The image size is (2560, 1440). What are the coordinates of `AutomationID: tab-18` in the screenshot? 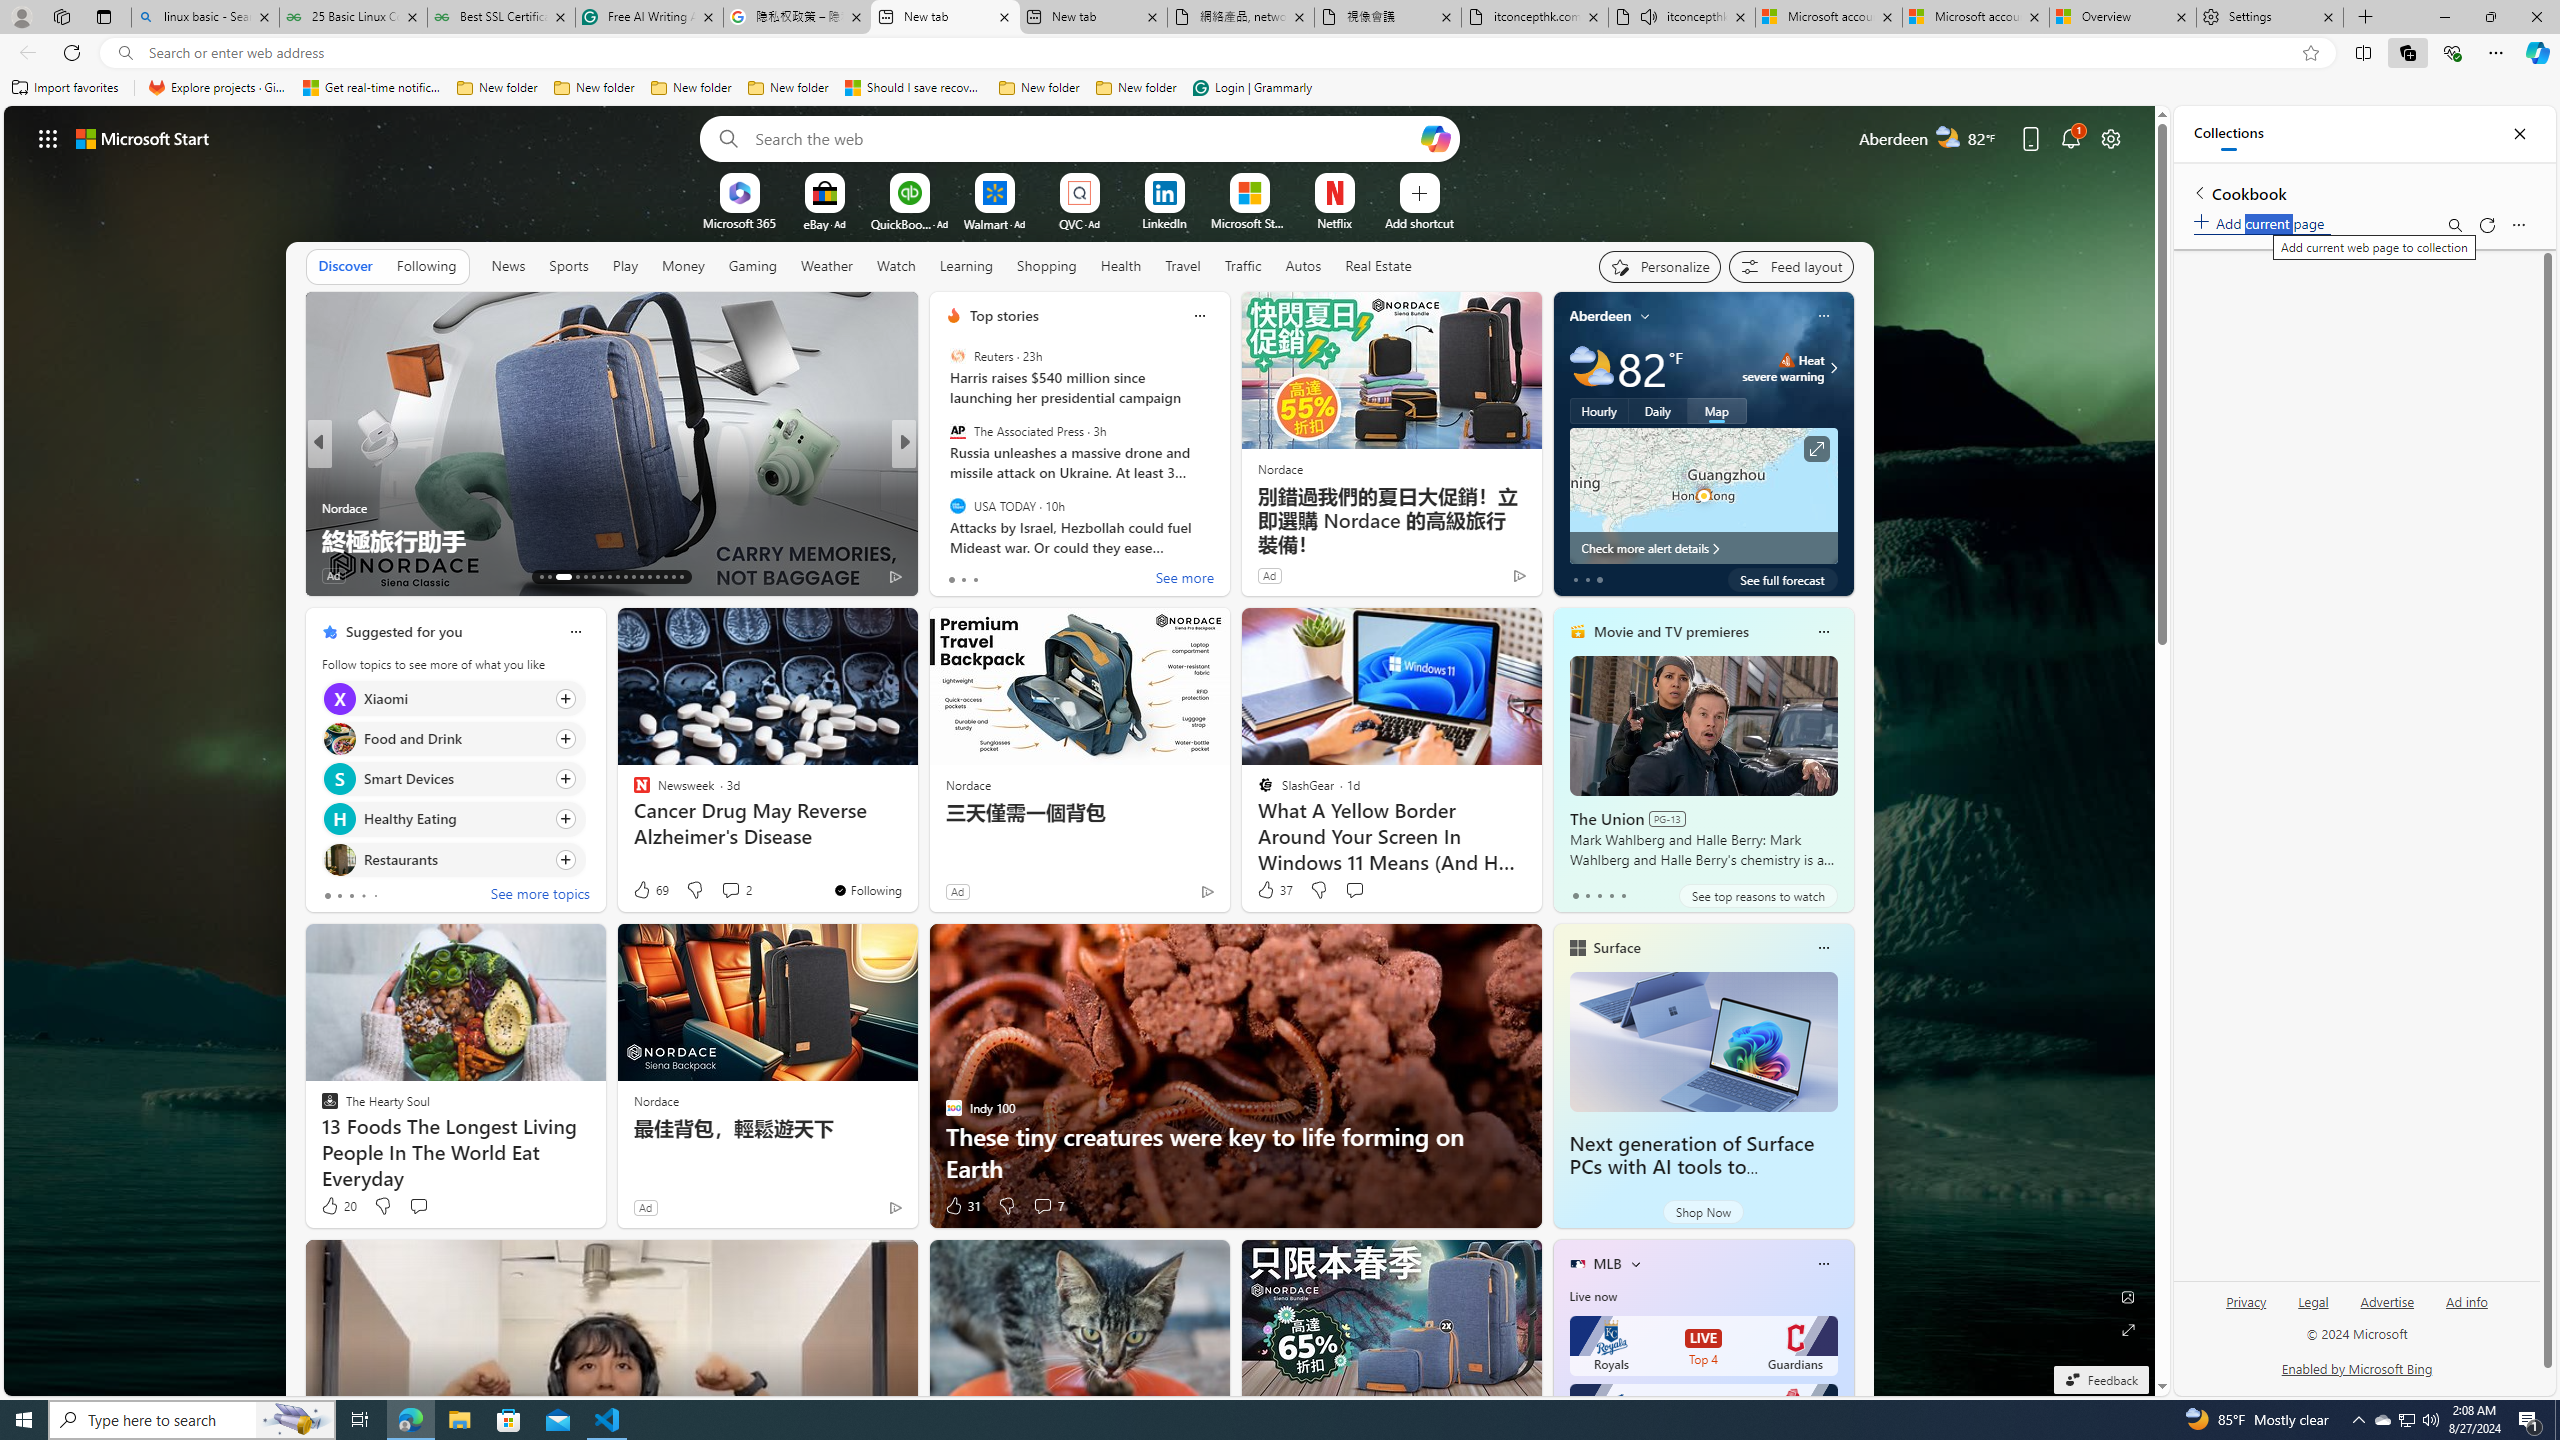 It's located at (594, 577).